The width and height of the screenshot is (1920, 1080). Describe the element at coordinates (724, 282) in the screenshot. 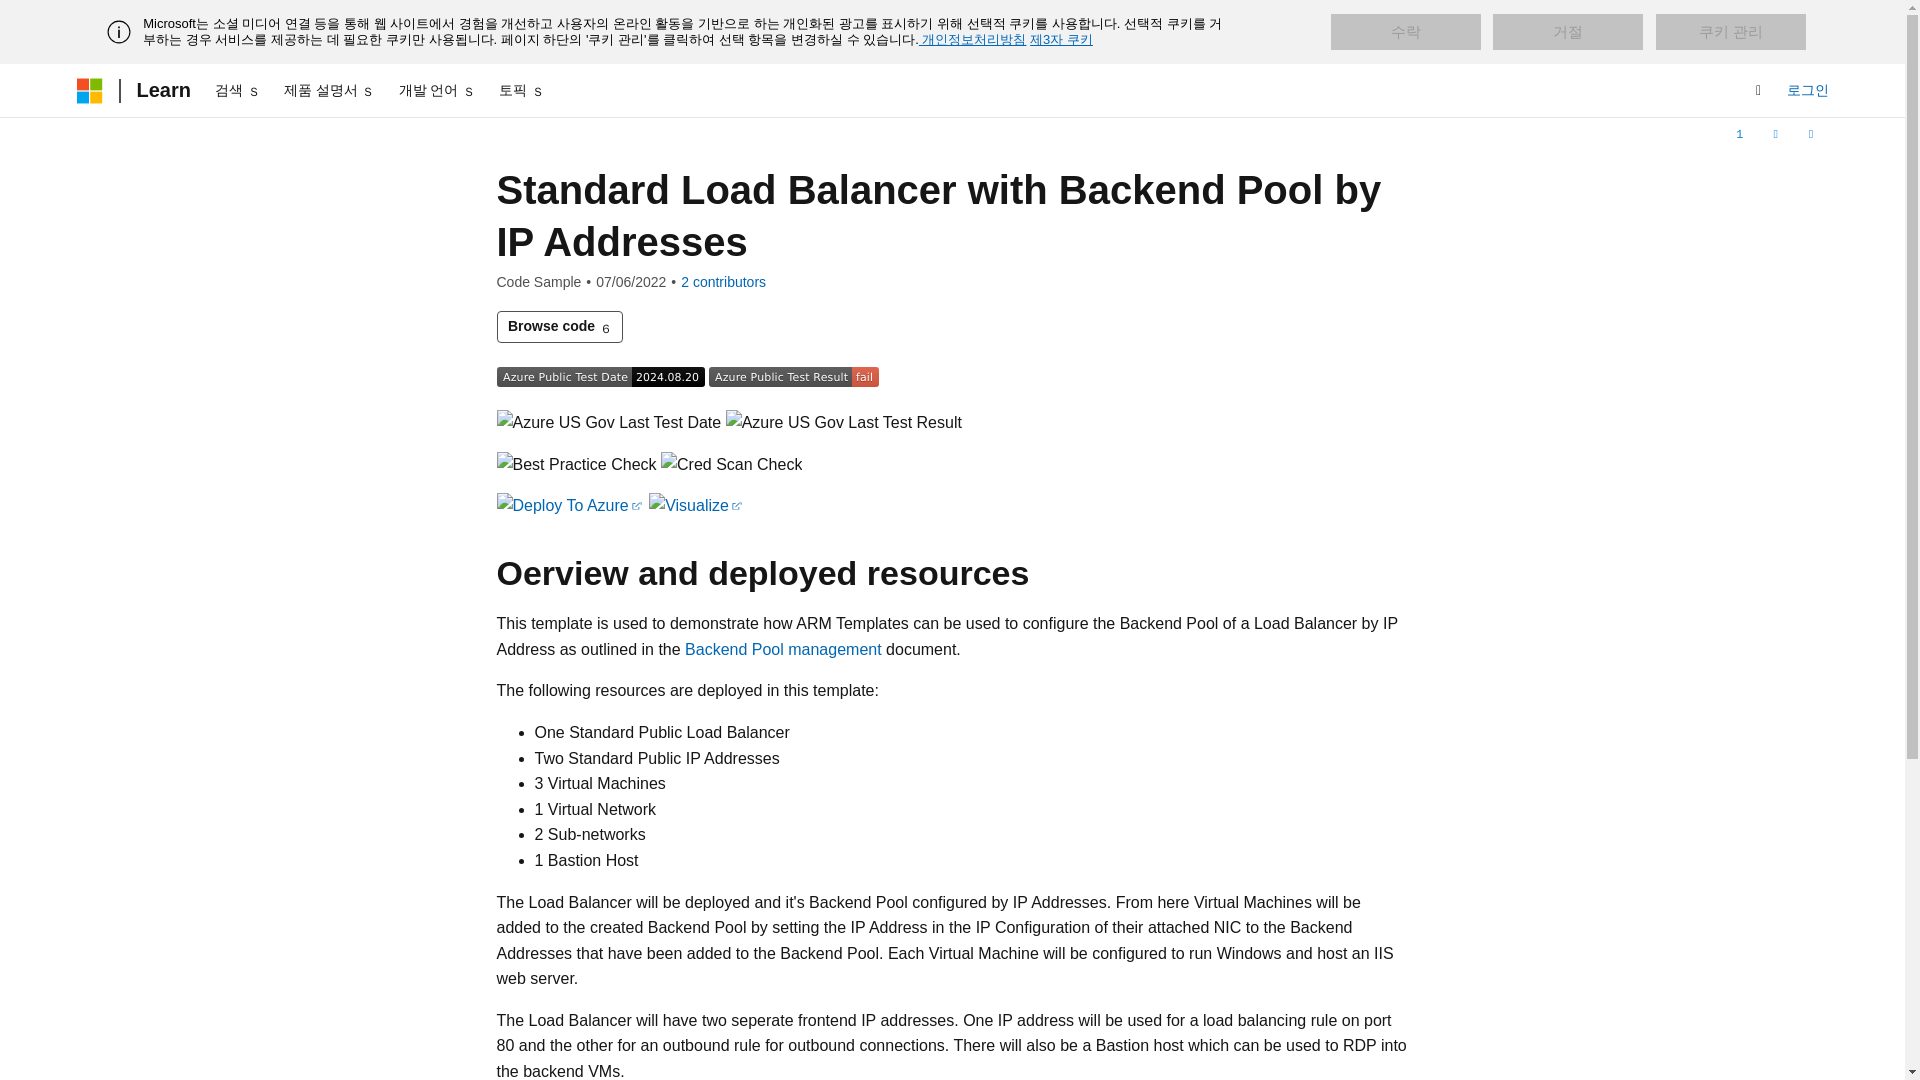

I see `2 contributors` at that location.